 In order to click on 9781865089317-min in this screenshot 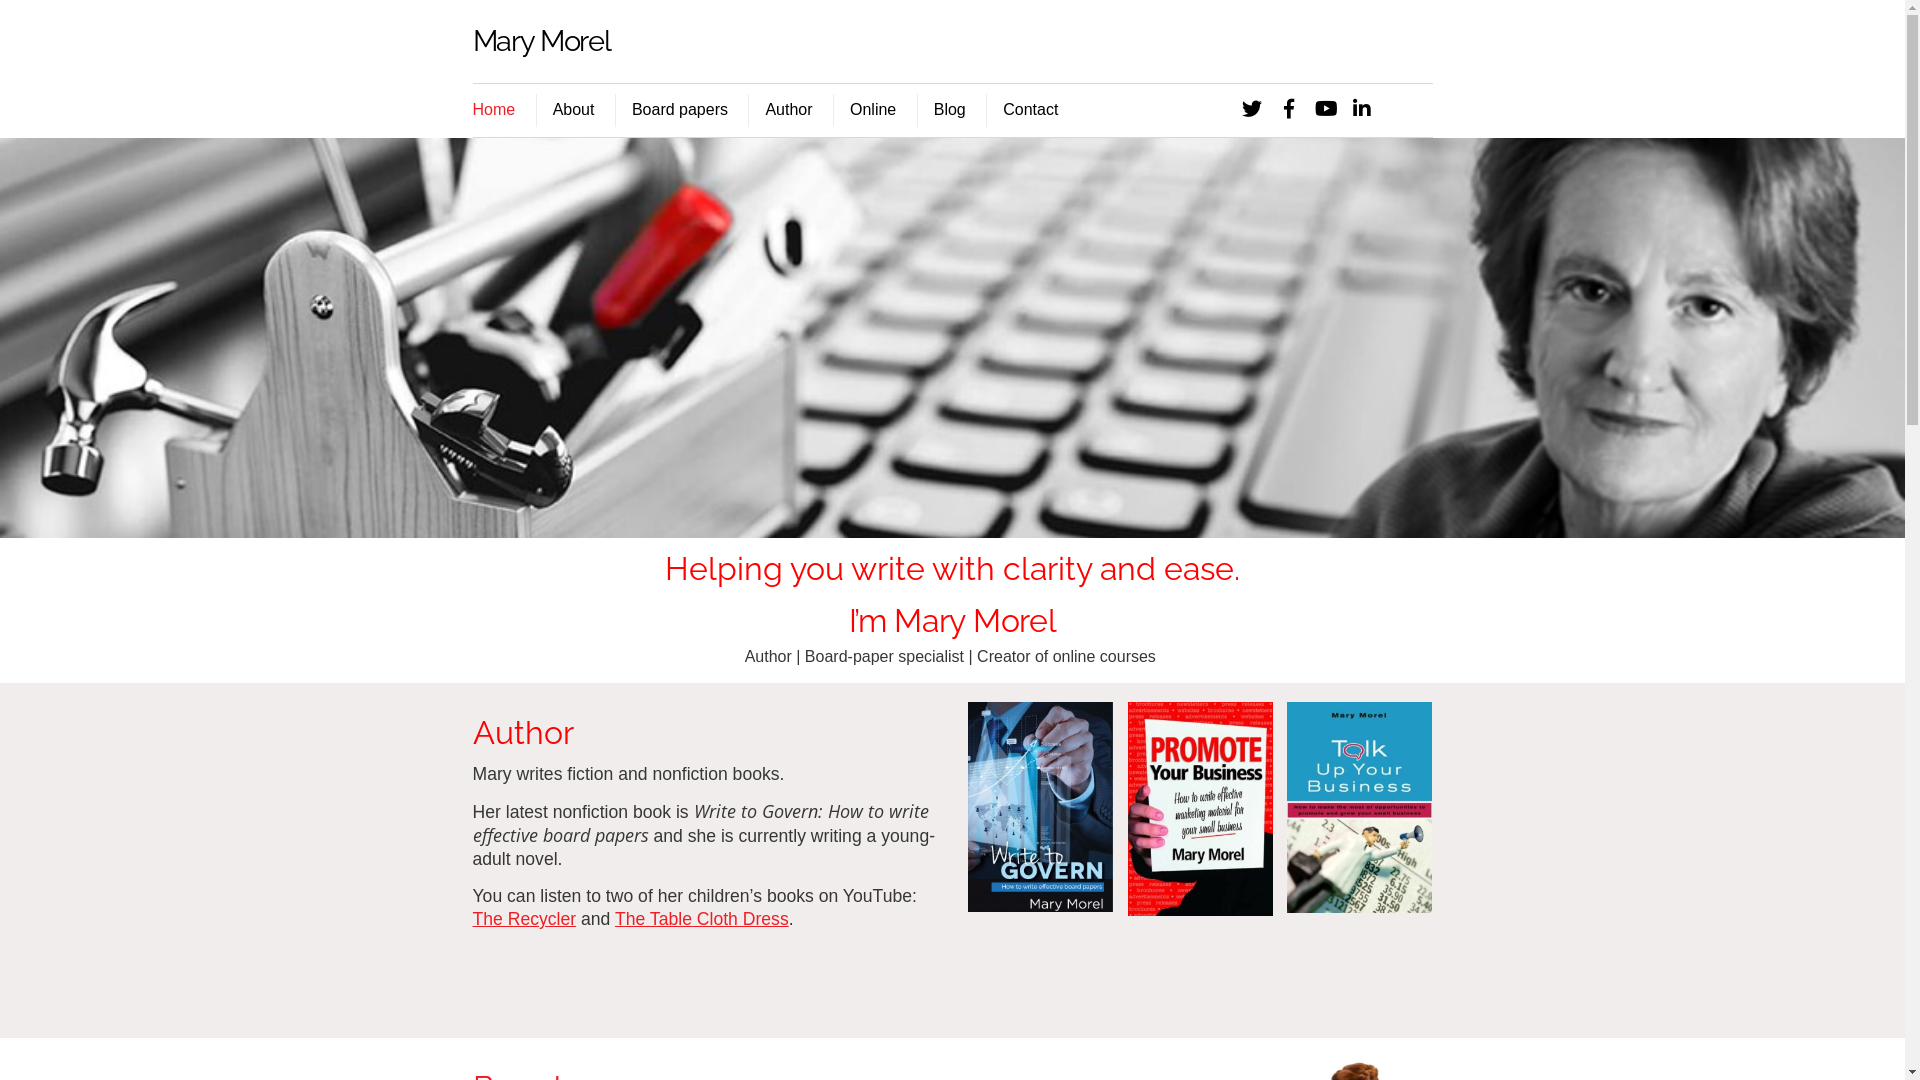, I will do `click(1200, 808)`.